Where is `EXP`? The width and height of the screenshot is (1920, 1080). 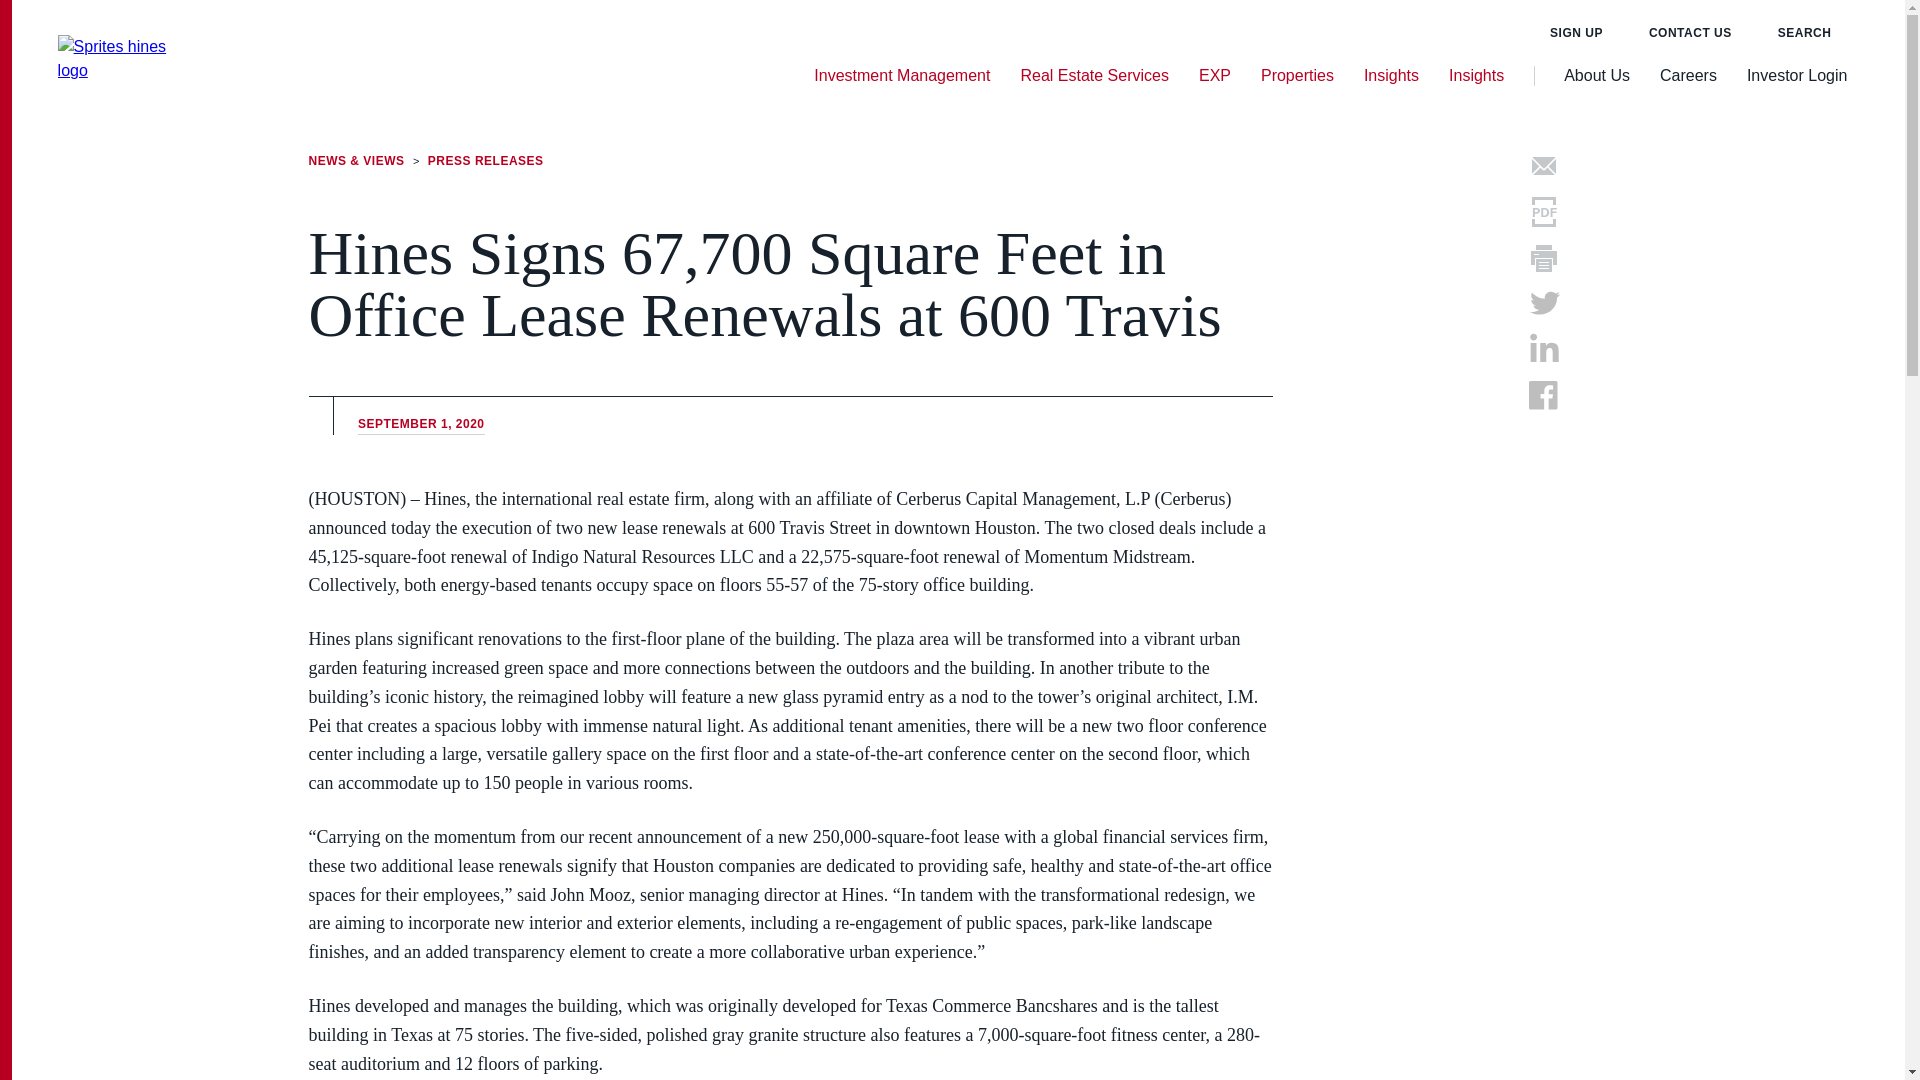
EXP is located at coordinates (1214, 76).